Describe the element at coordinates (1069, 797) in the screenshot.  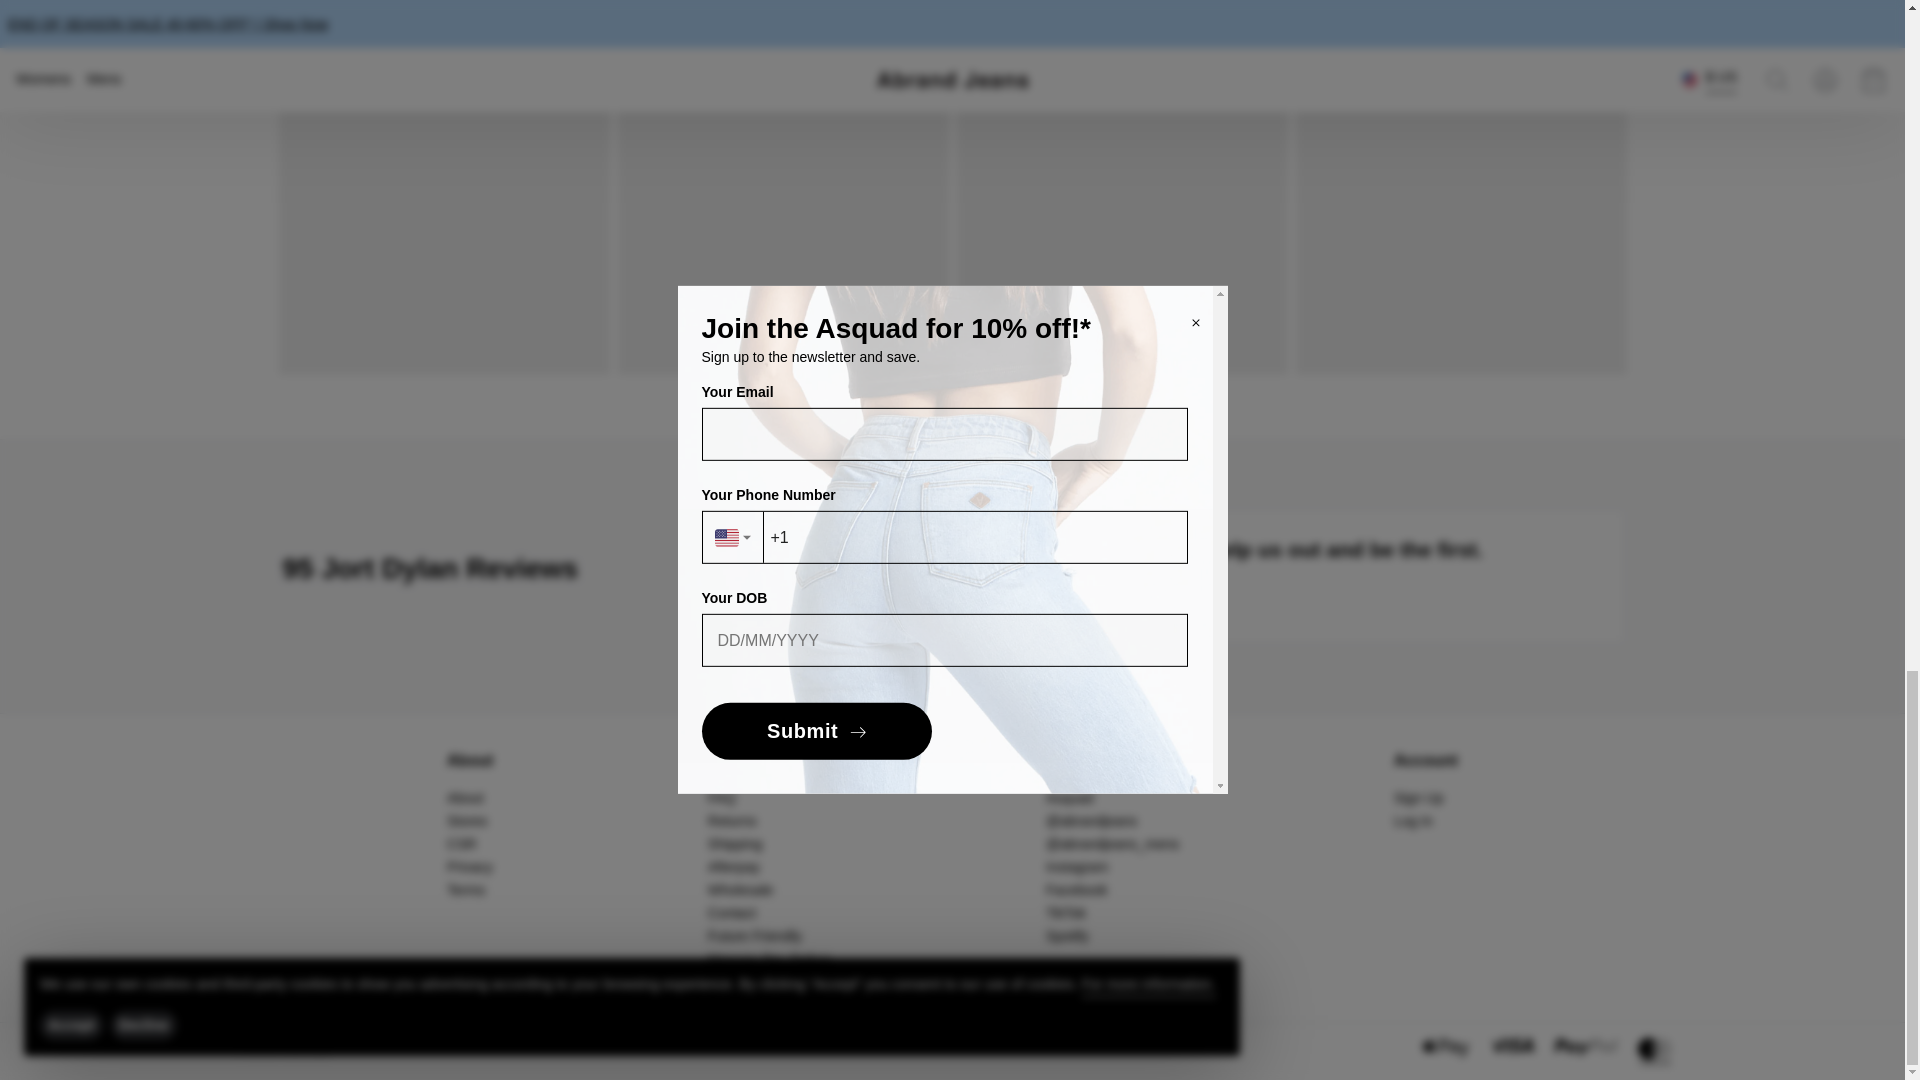
I see `Asquad` at that location.